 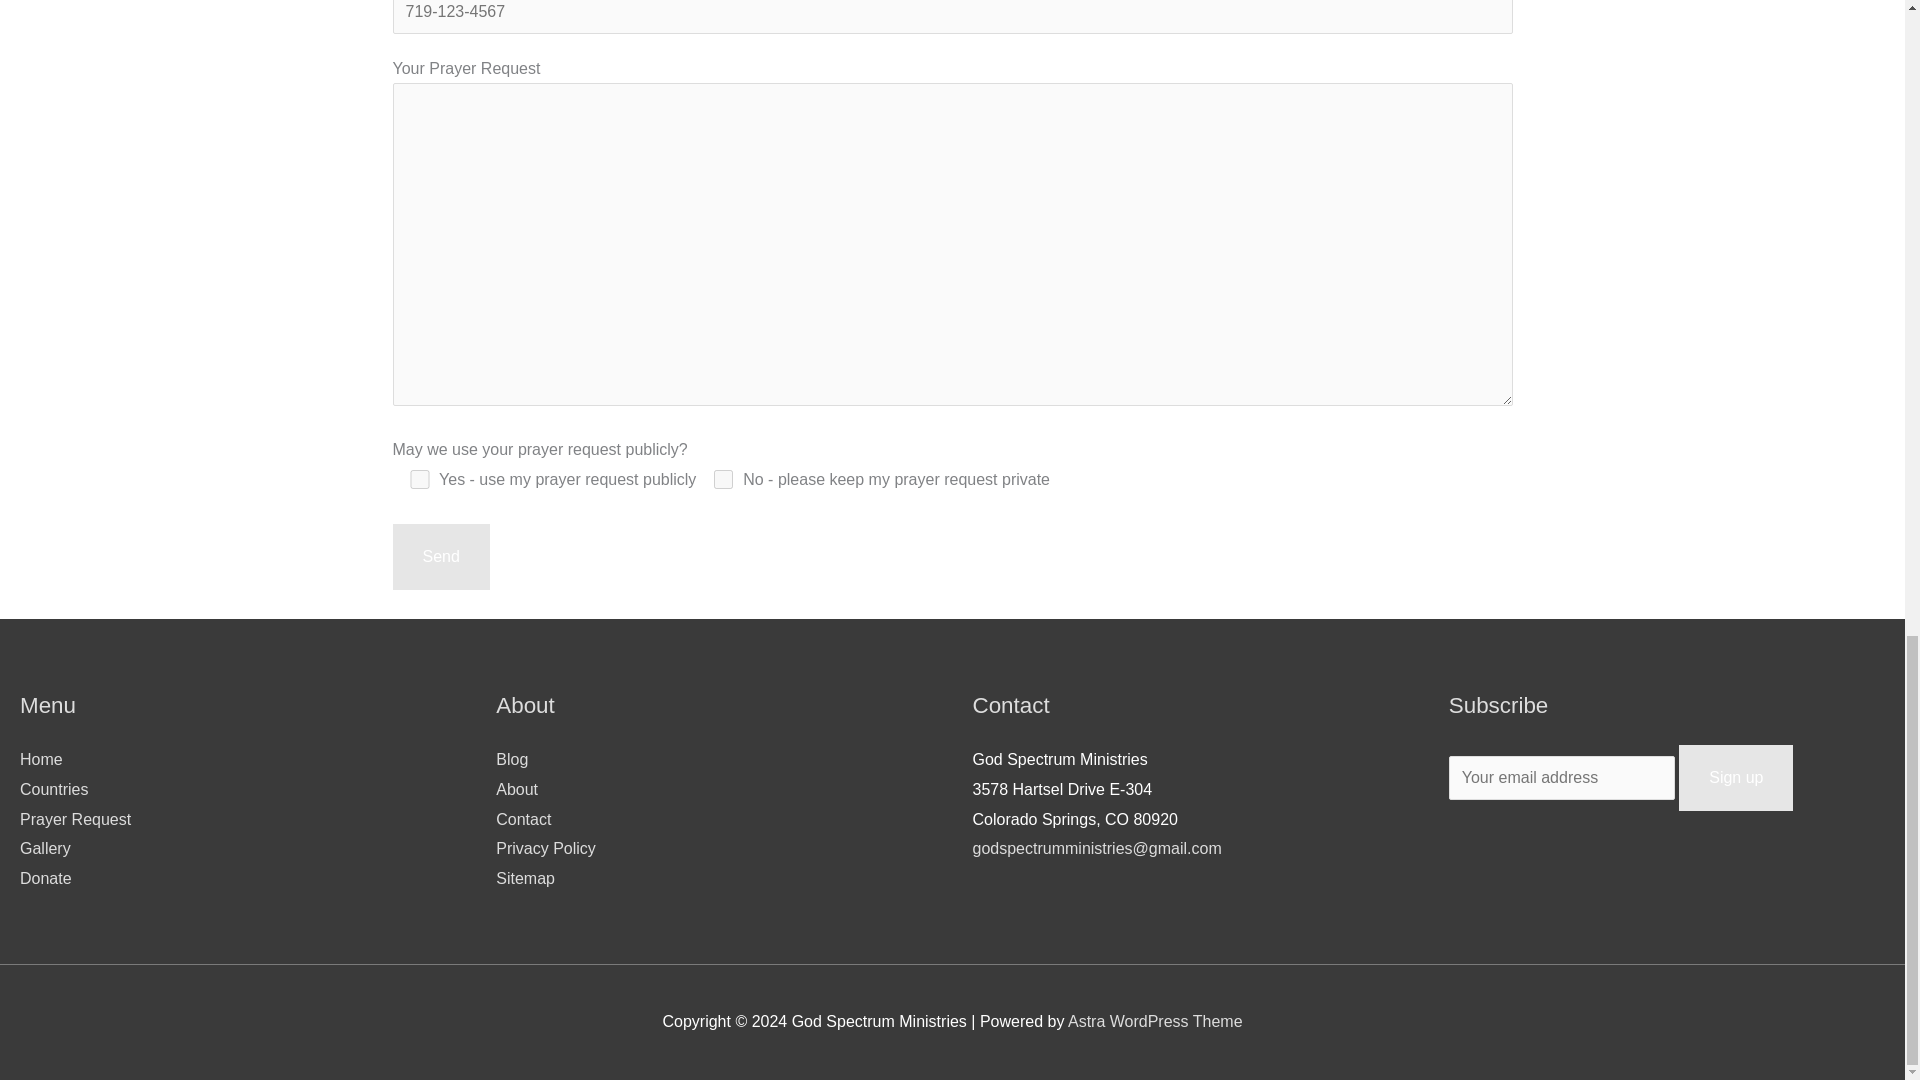 I want to click on Send, so click(x=440, y=556).